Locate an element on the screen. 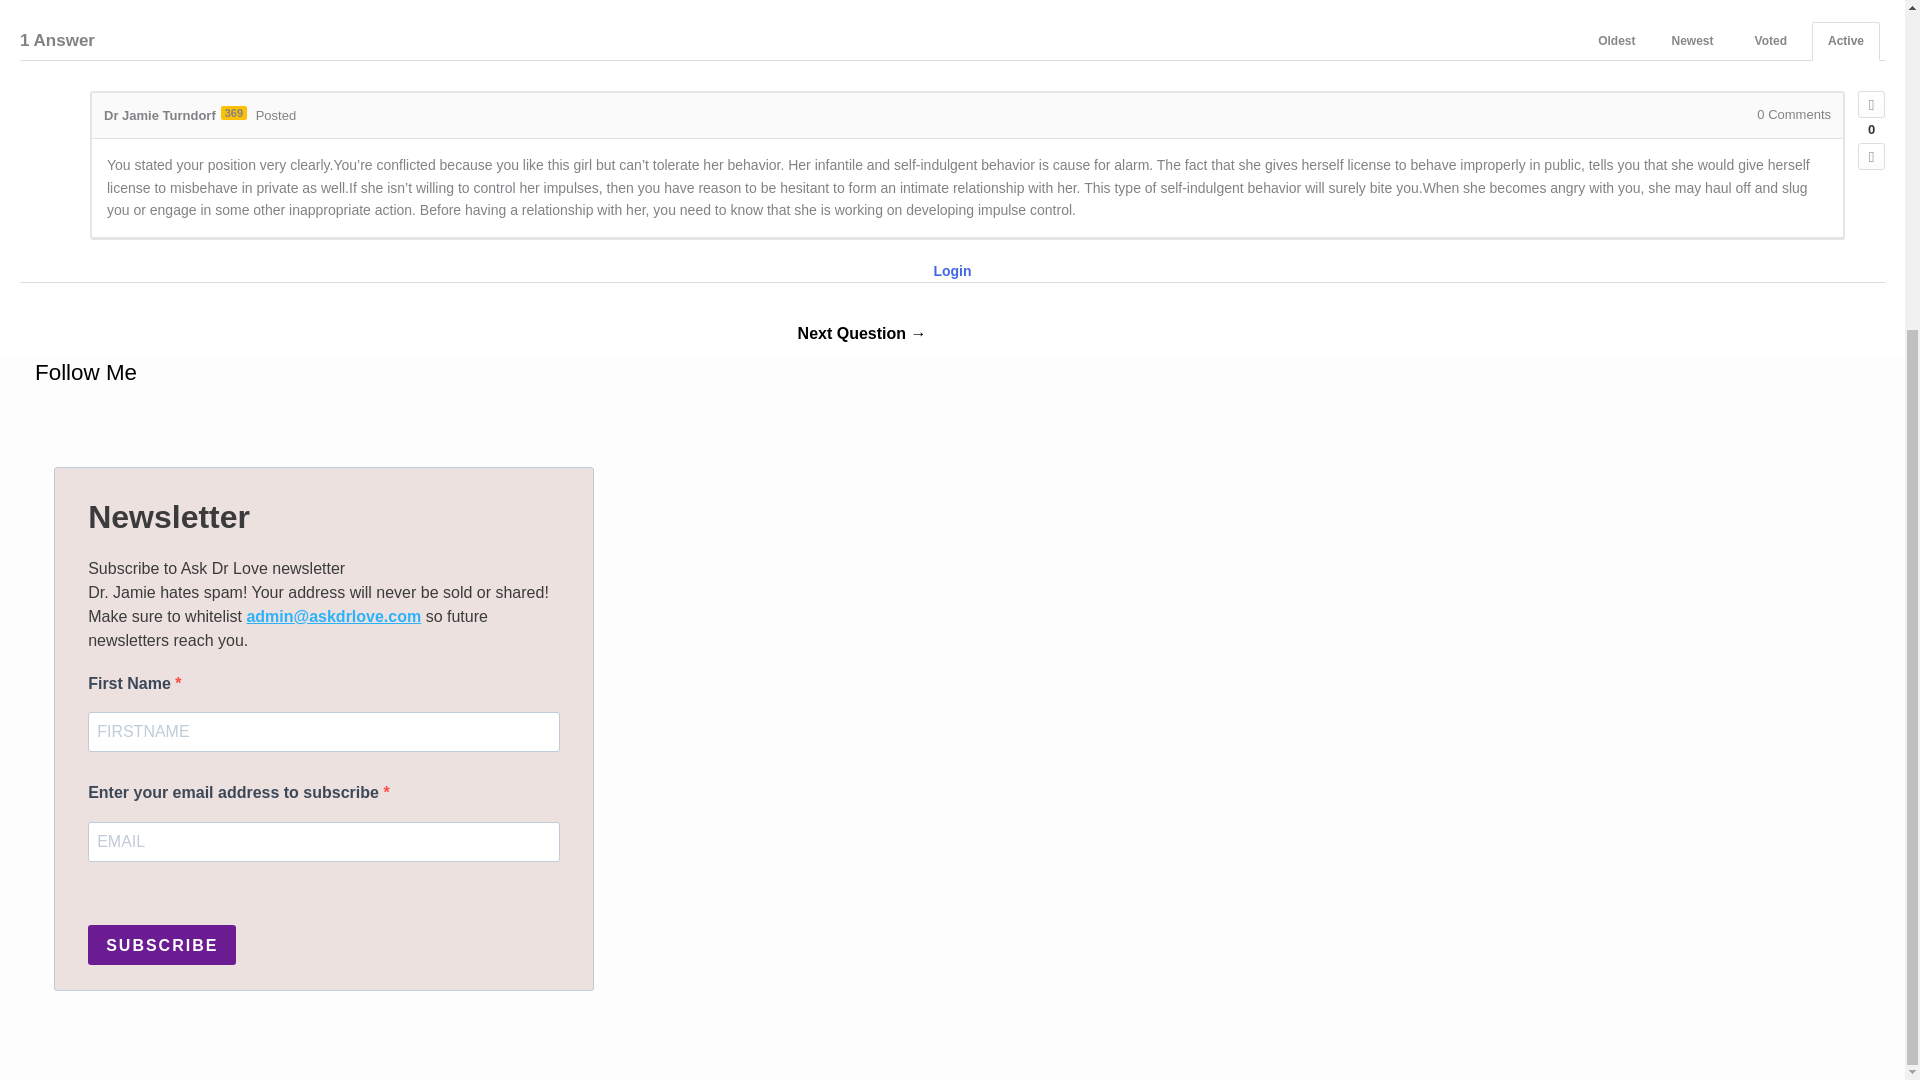  Active is located at coordinates (1846, 40).